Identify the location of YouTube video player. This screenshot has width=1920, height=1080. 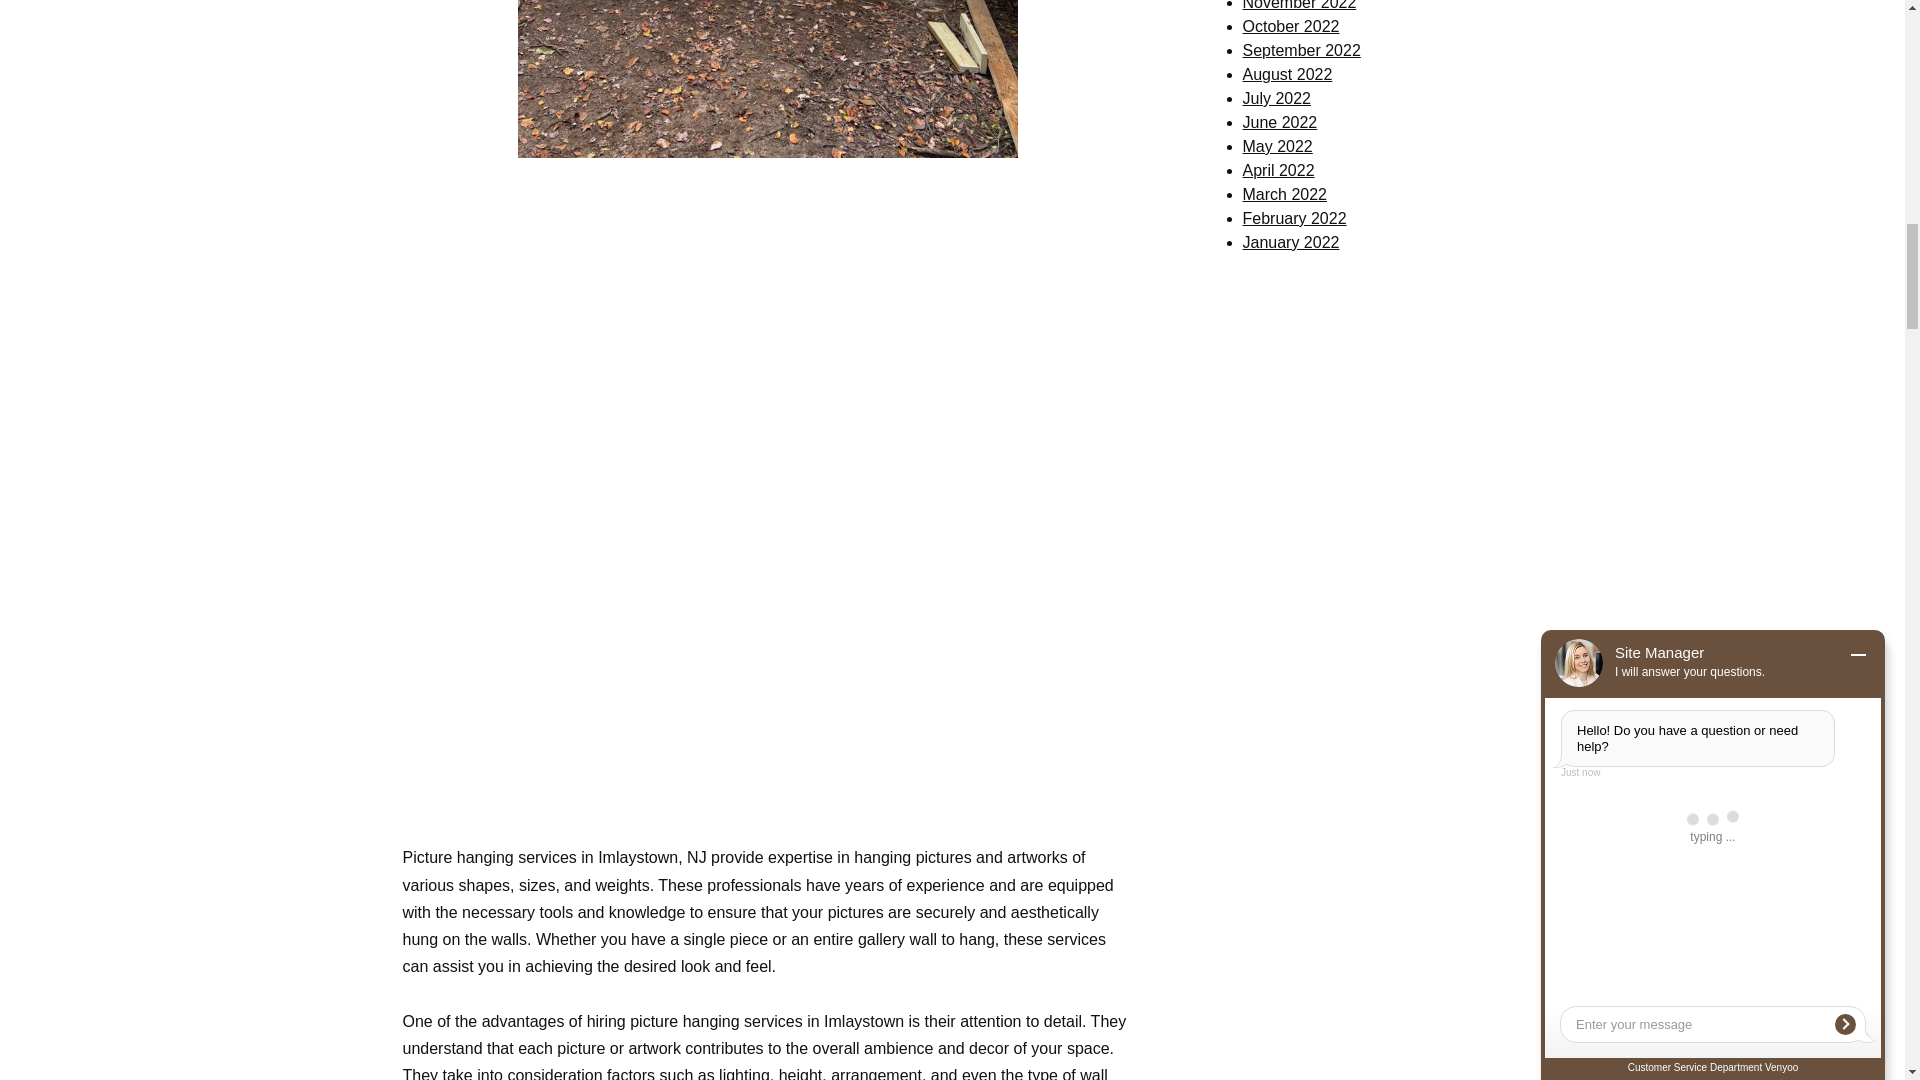
(768, 331).